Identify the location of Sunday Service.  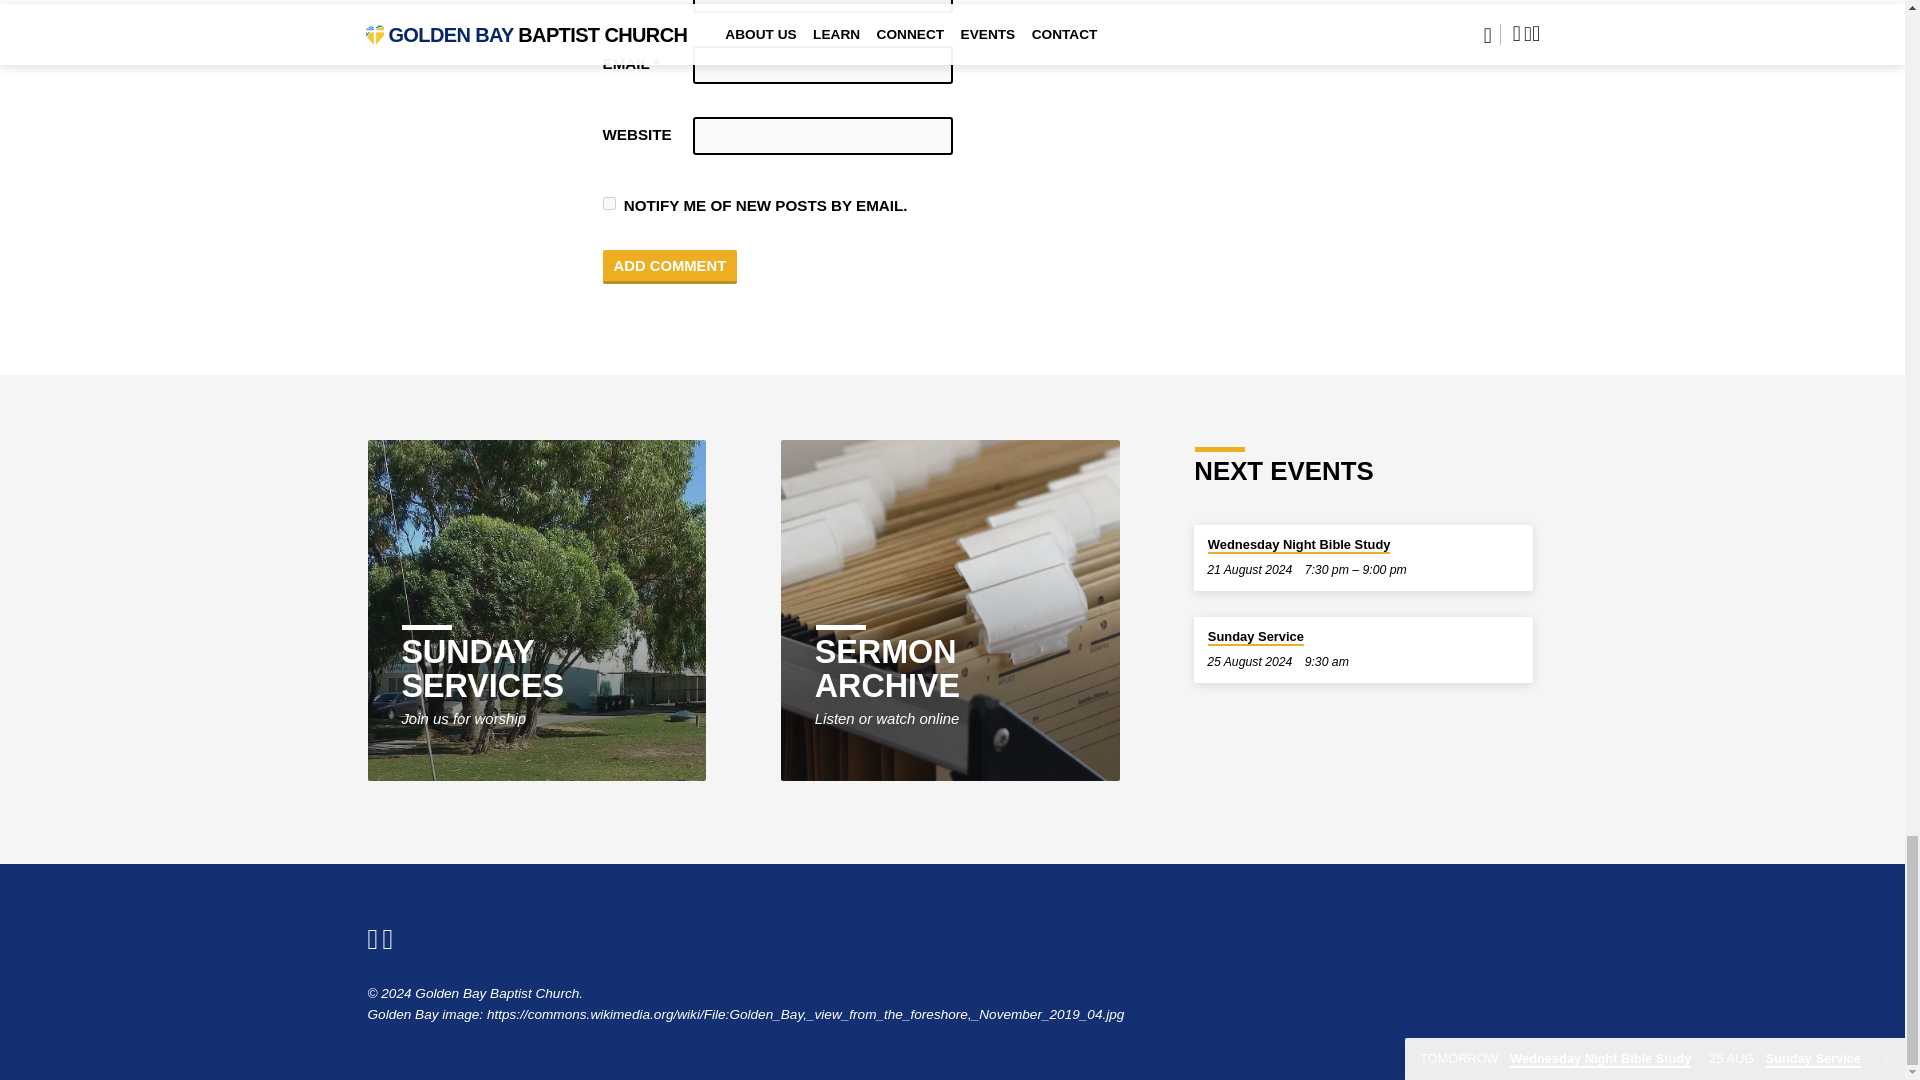
(1255, 636).